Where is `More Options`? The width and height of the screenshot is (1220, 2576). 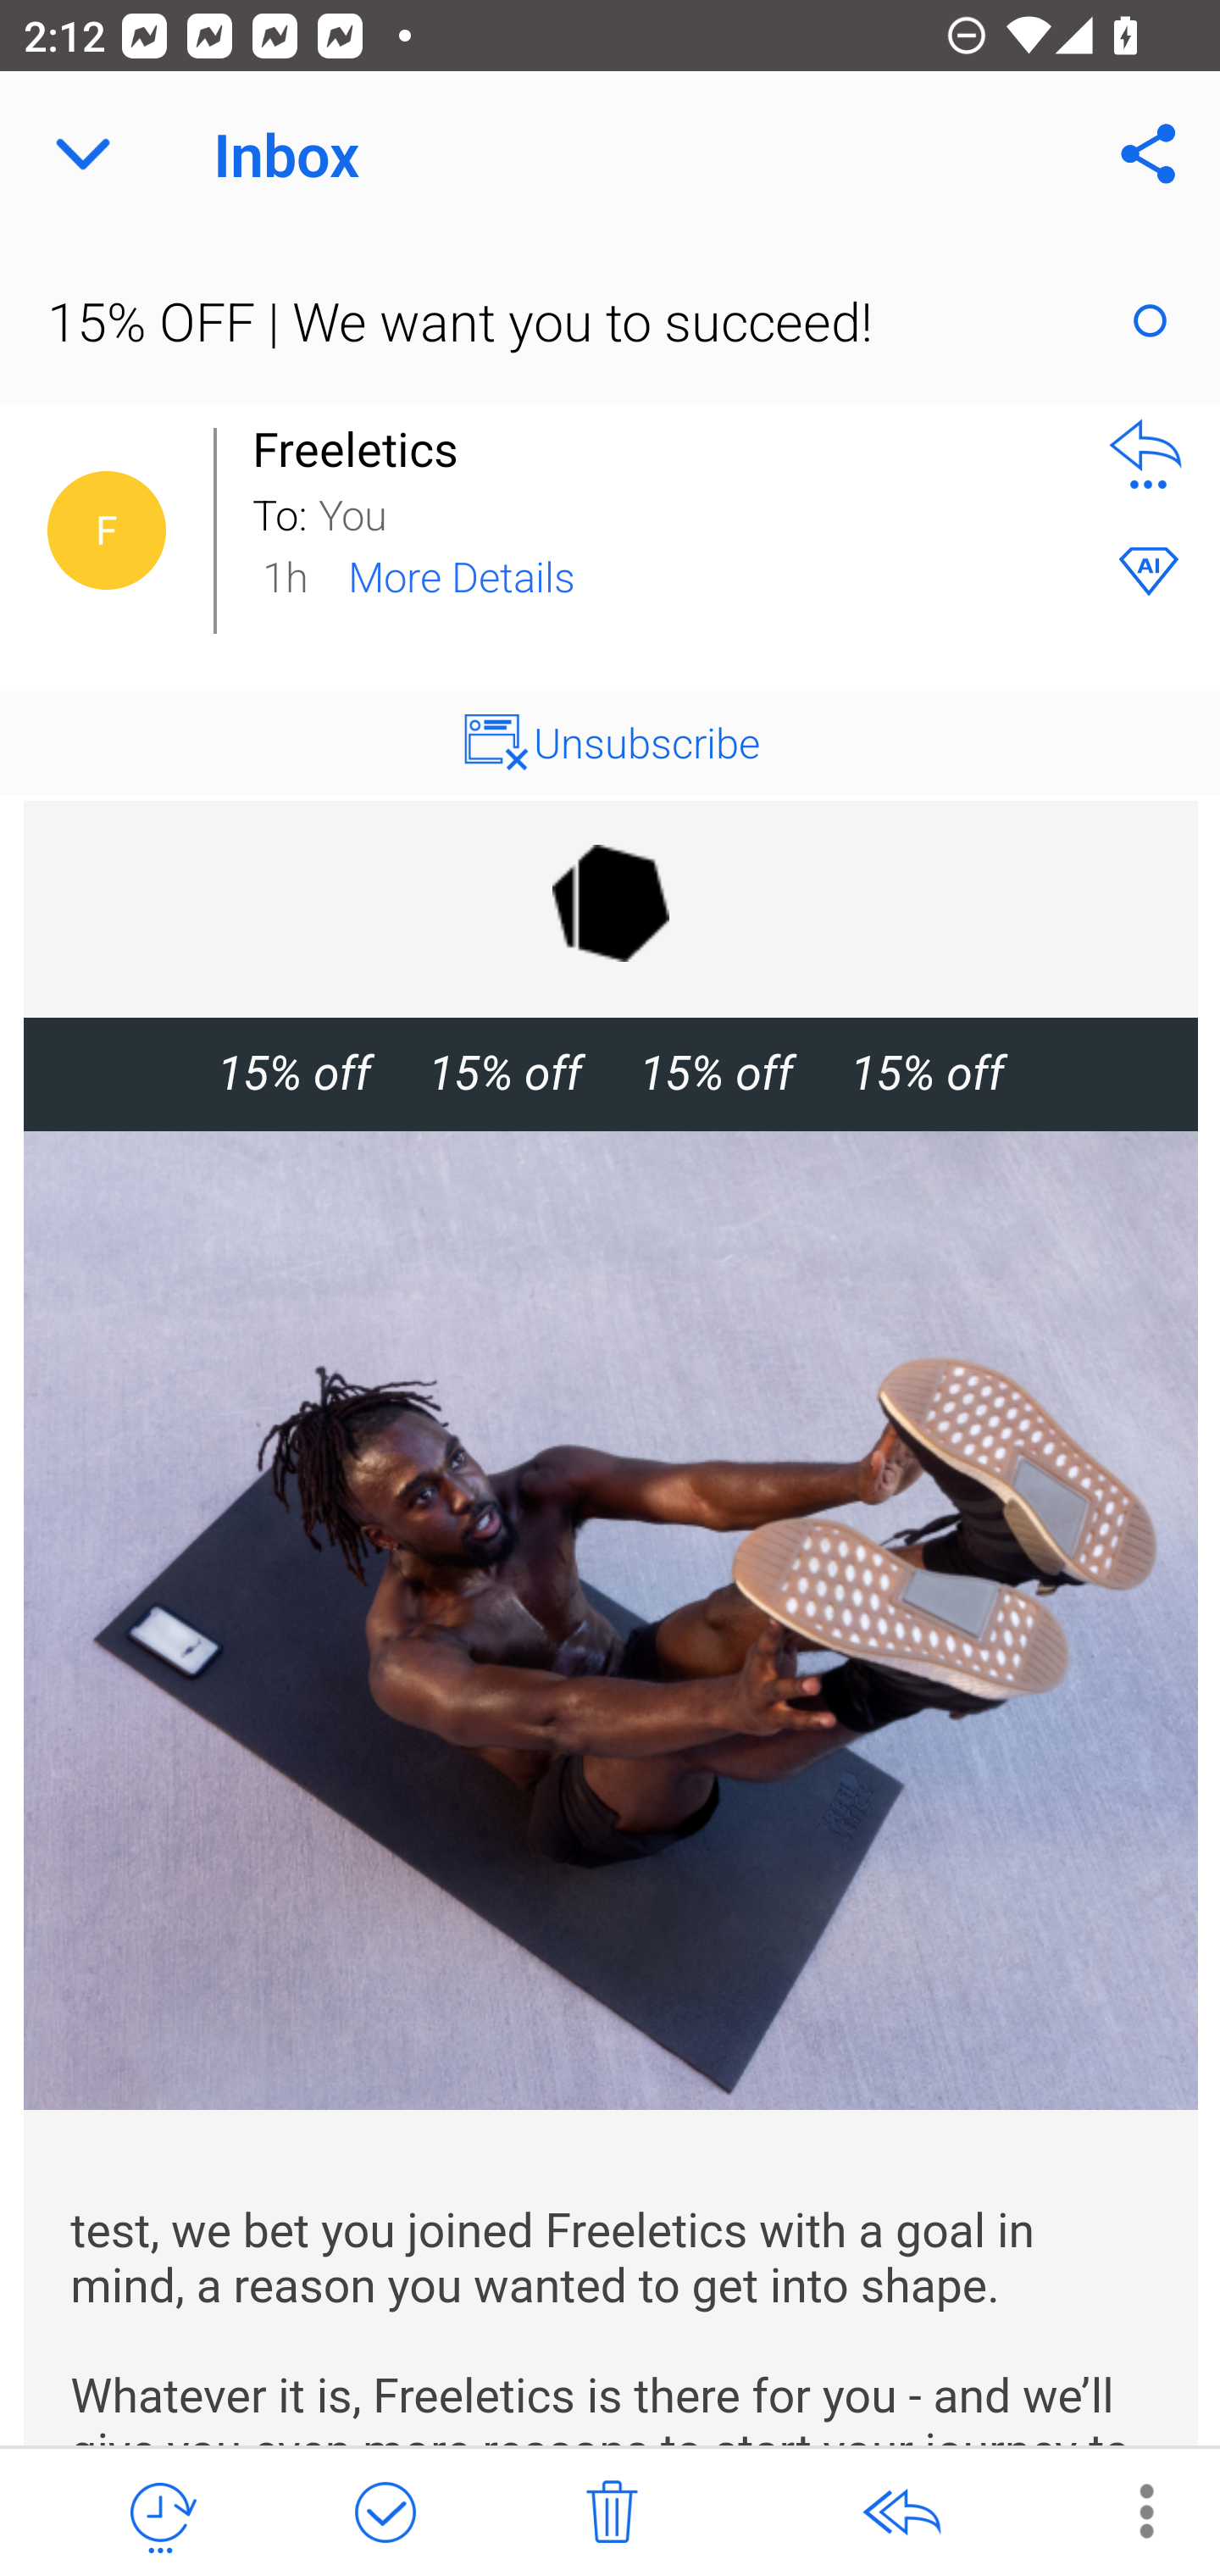
More Options is located at coordinates (1129, 2510).